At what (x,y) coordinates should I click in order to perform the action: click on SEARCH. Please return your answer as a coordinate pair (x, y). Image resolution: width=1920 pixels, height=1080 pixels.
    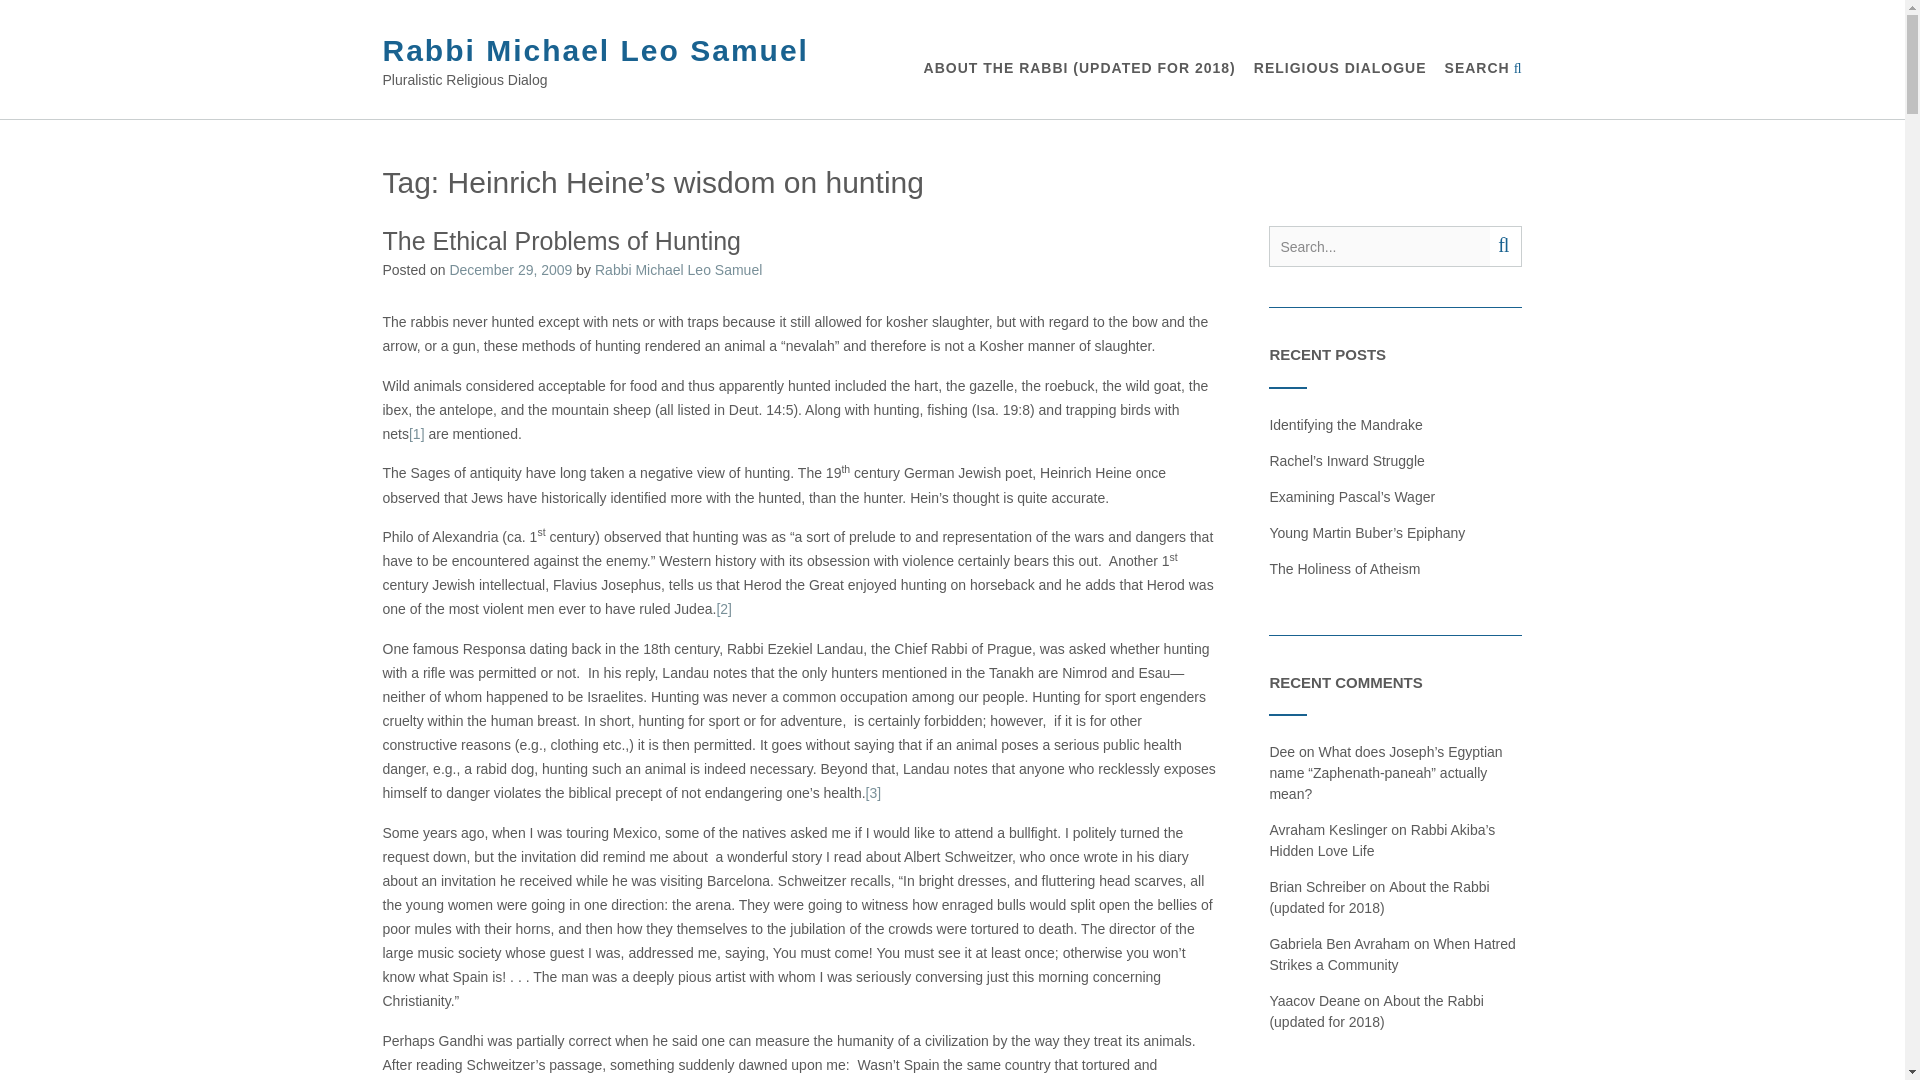
    Looking at the image, I should click on (1484, 68).